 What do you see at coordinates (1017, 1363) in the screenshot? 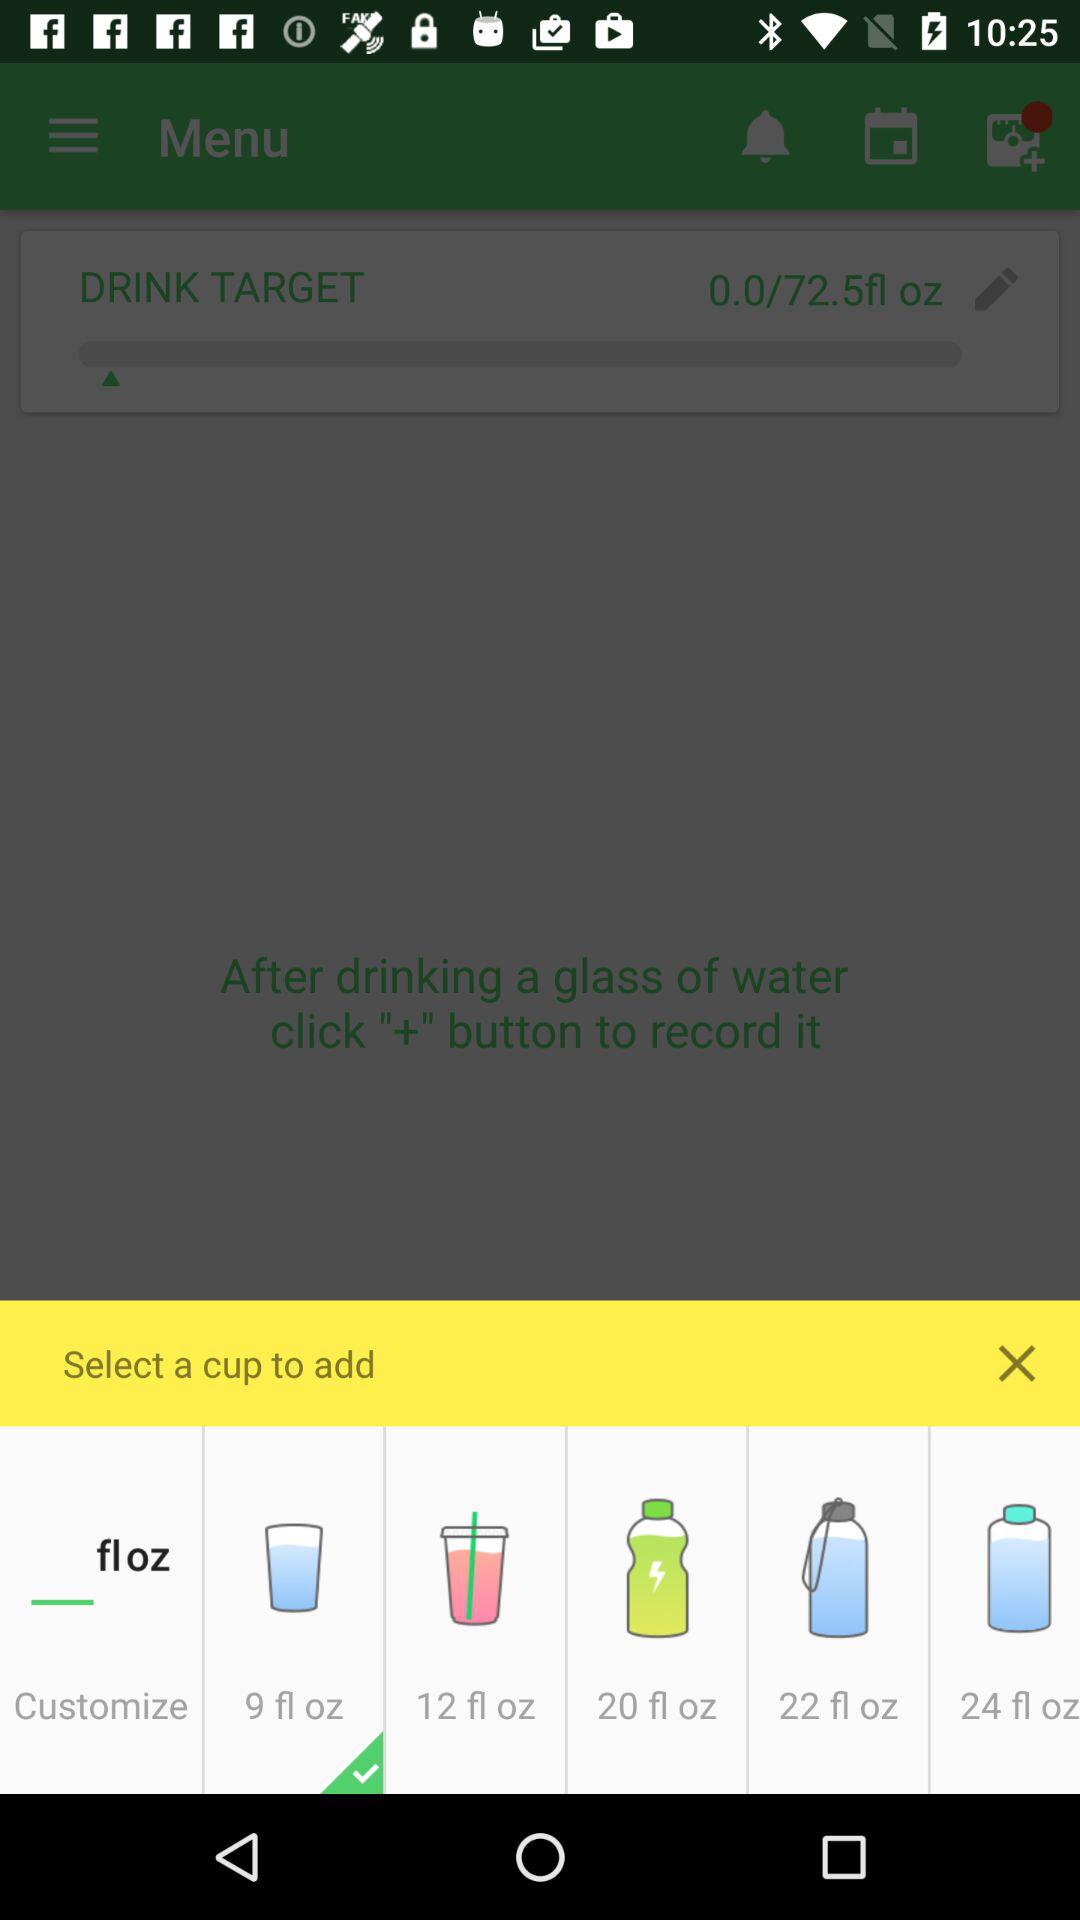
I see `exit out of the menu` at bounding box center [1017, 1363].